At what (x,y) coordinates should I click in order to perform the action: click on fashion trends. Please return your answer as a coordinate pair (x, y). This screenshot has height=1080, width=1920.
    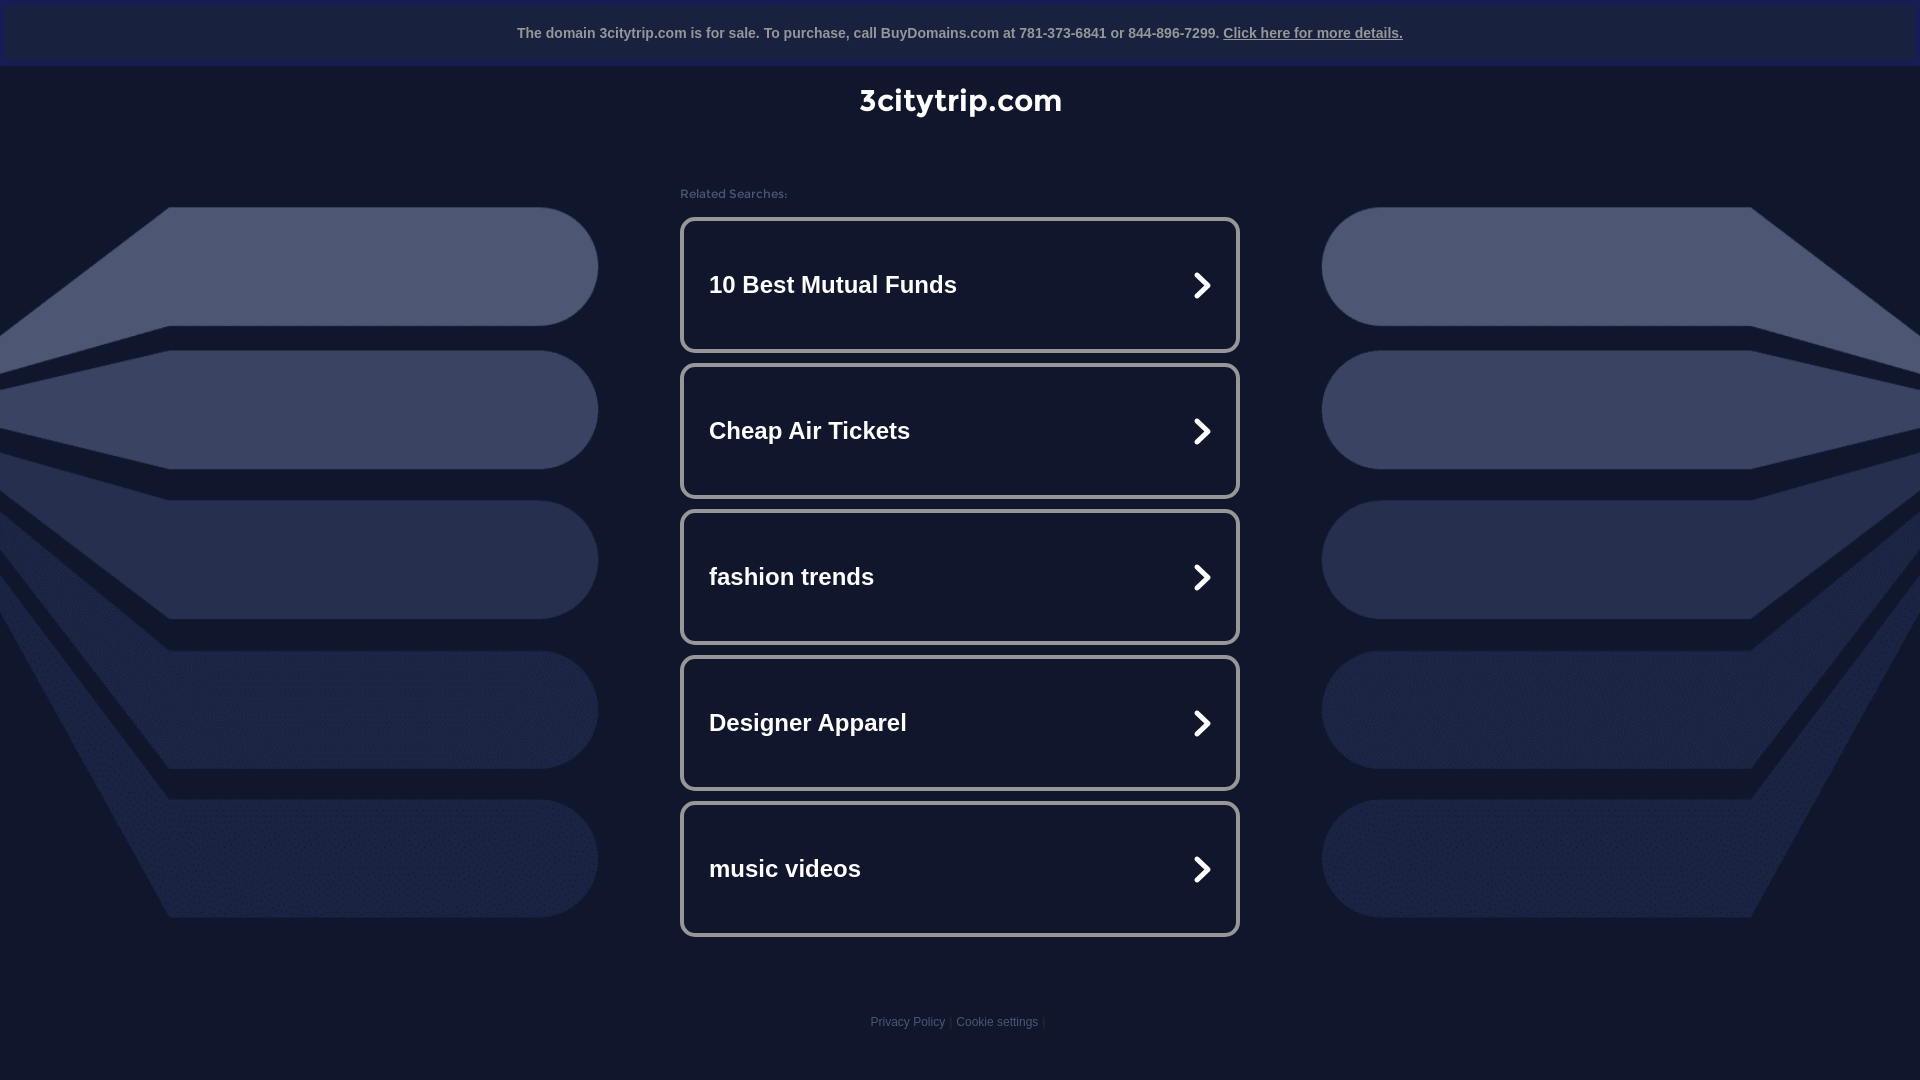
    Looking at the image, I should click on (960, 577).